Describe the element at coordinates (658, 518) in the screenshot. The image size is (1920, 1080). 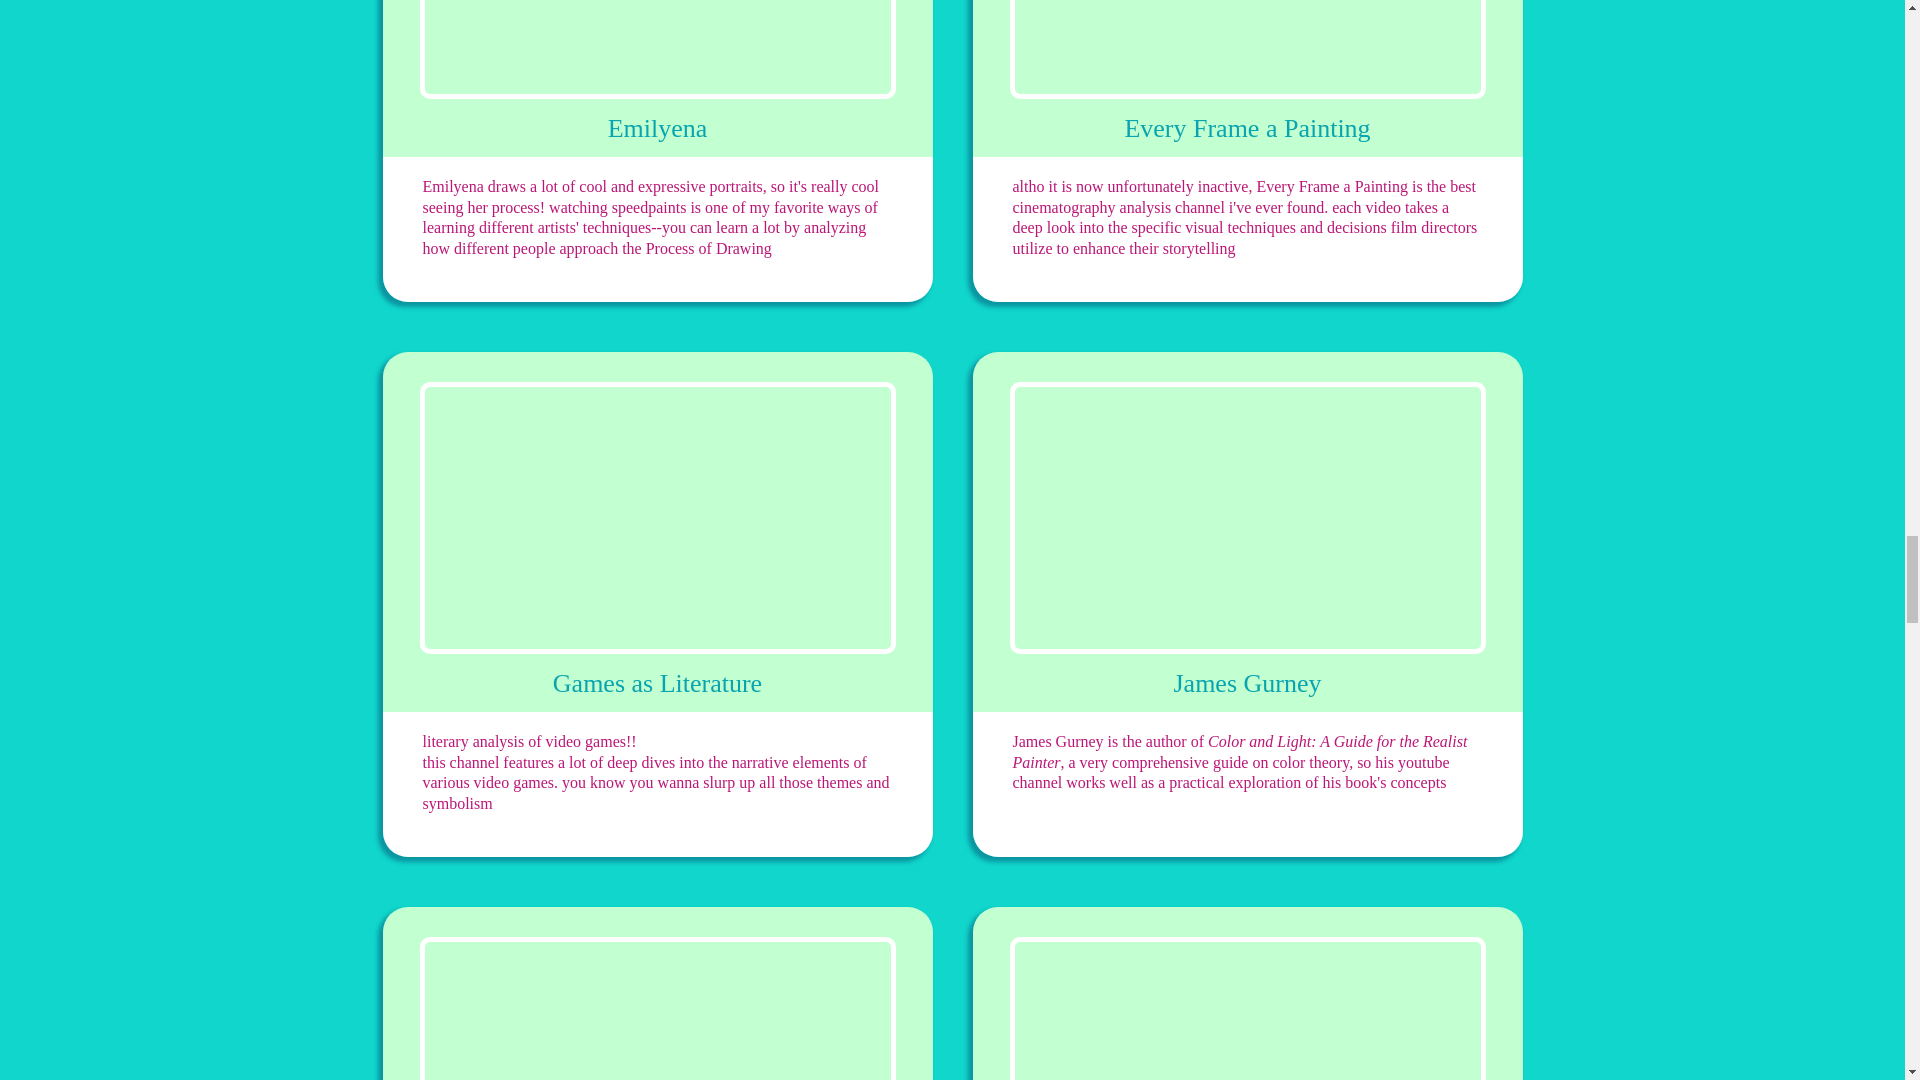
I see `YouTube video player` at that location.